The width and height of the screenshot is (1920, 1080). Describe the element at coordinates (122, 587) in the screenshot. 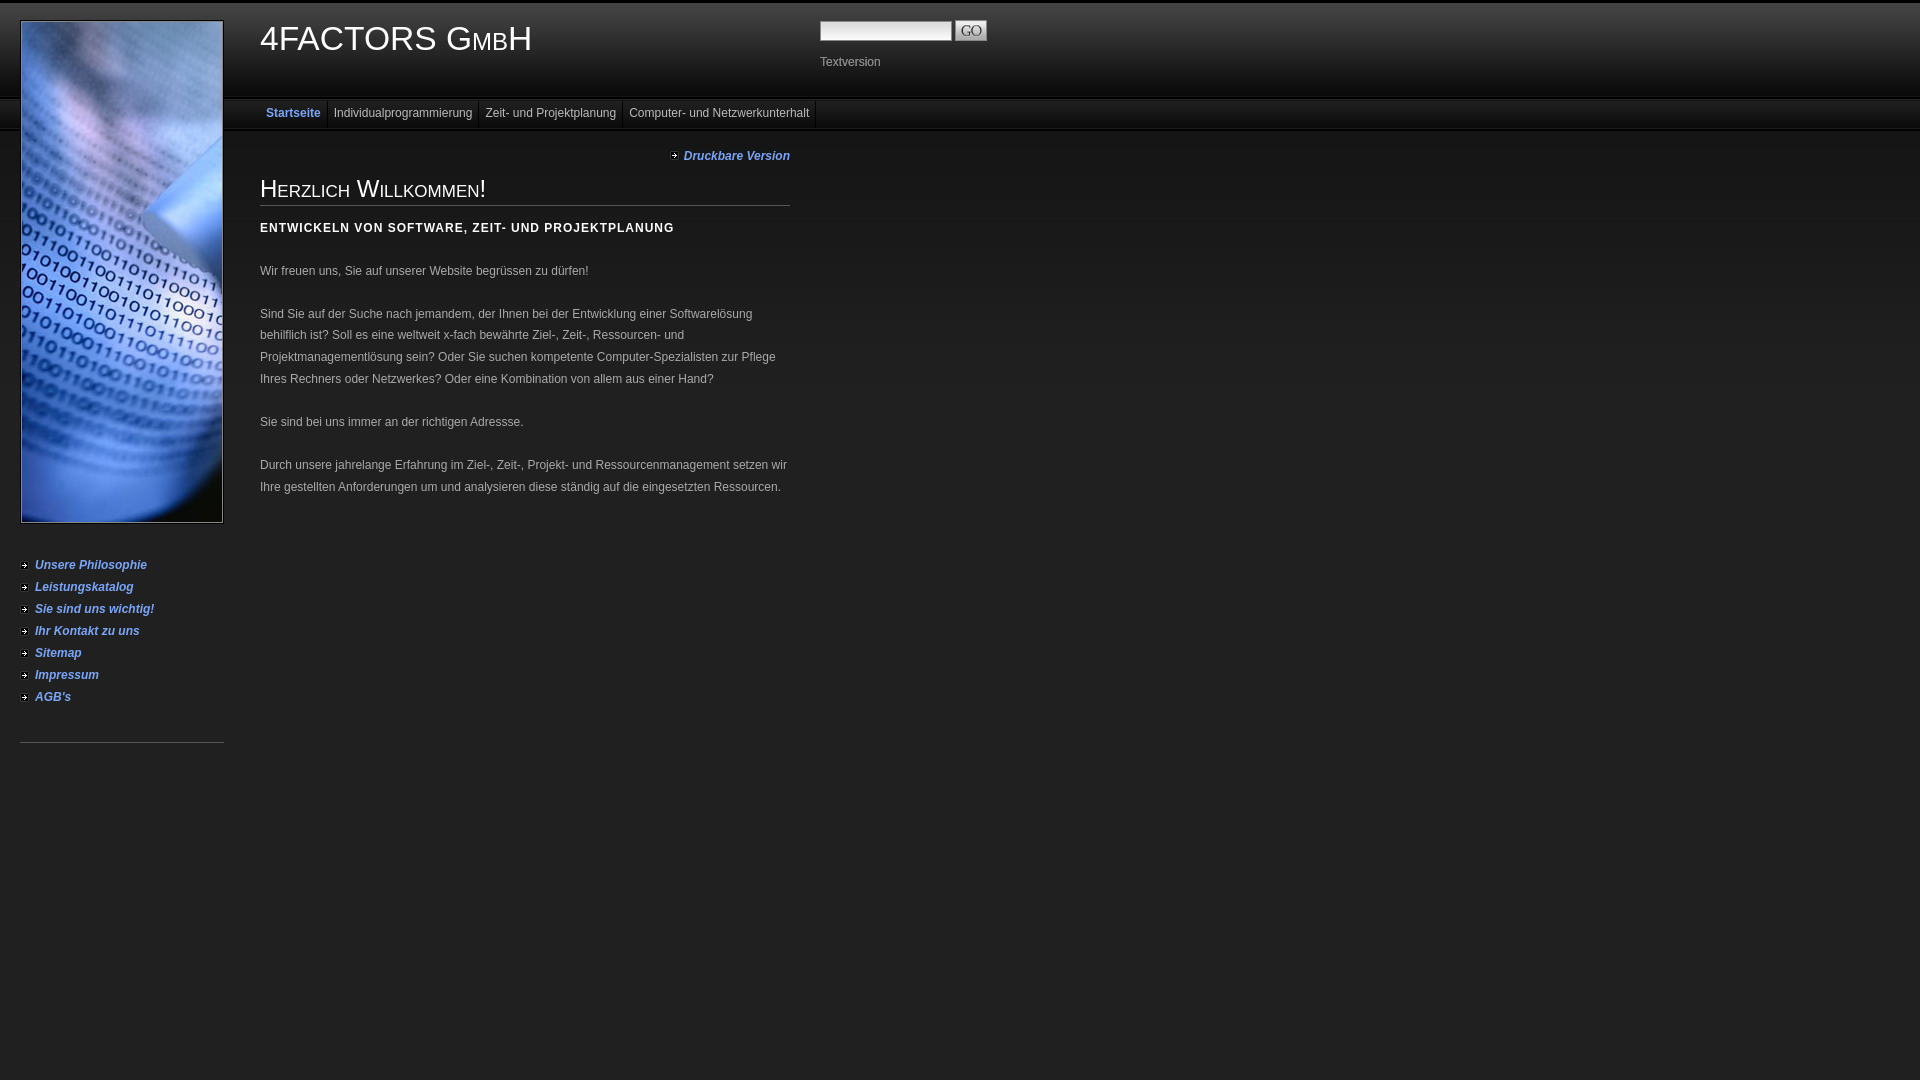

I see `Leistungskatalog` at that location.